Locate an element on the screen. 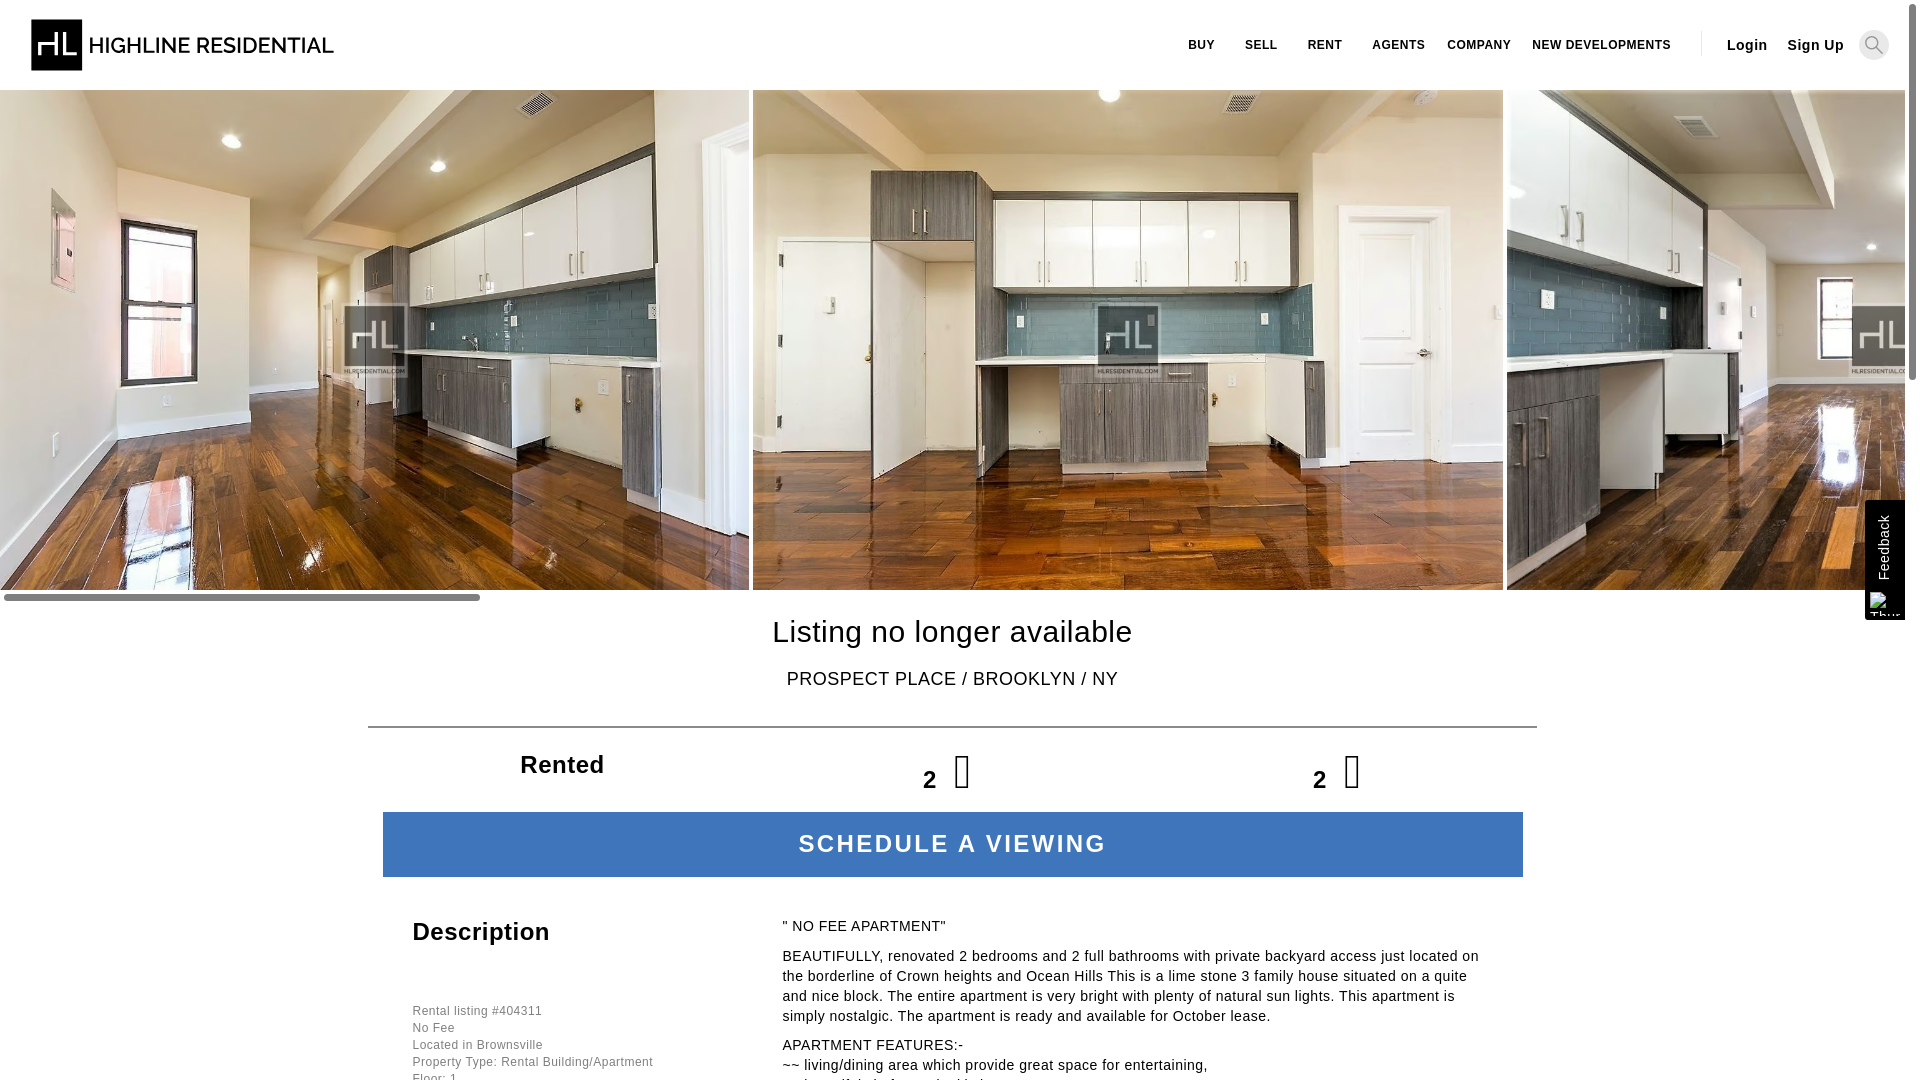  Listings to Buy is located at coordinates (1202, 45).